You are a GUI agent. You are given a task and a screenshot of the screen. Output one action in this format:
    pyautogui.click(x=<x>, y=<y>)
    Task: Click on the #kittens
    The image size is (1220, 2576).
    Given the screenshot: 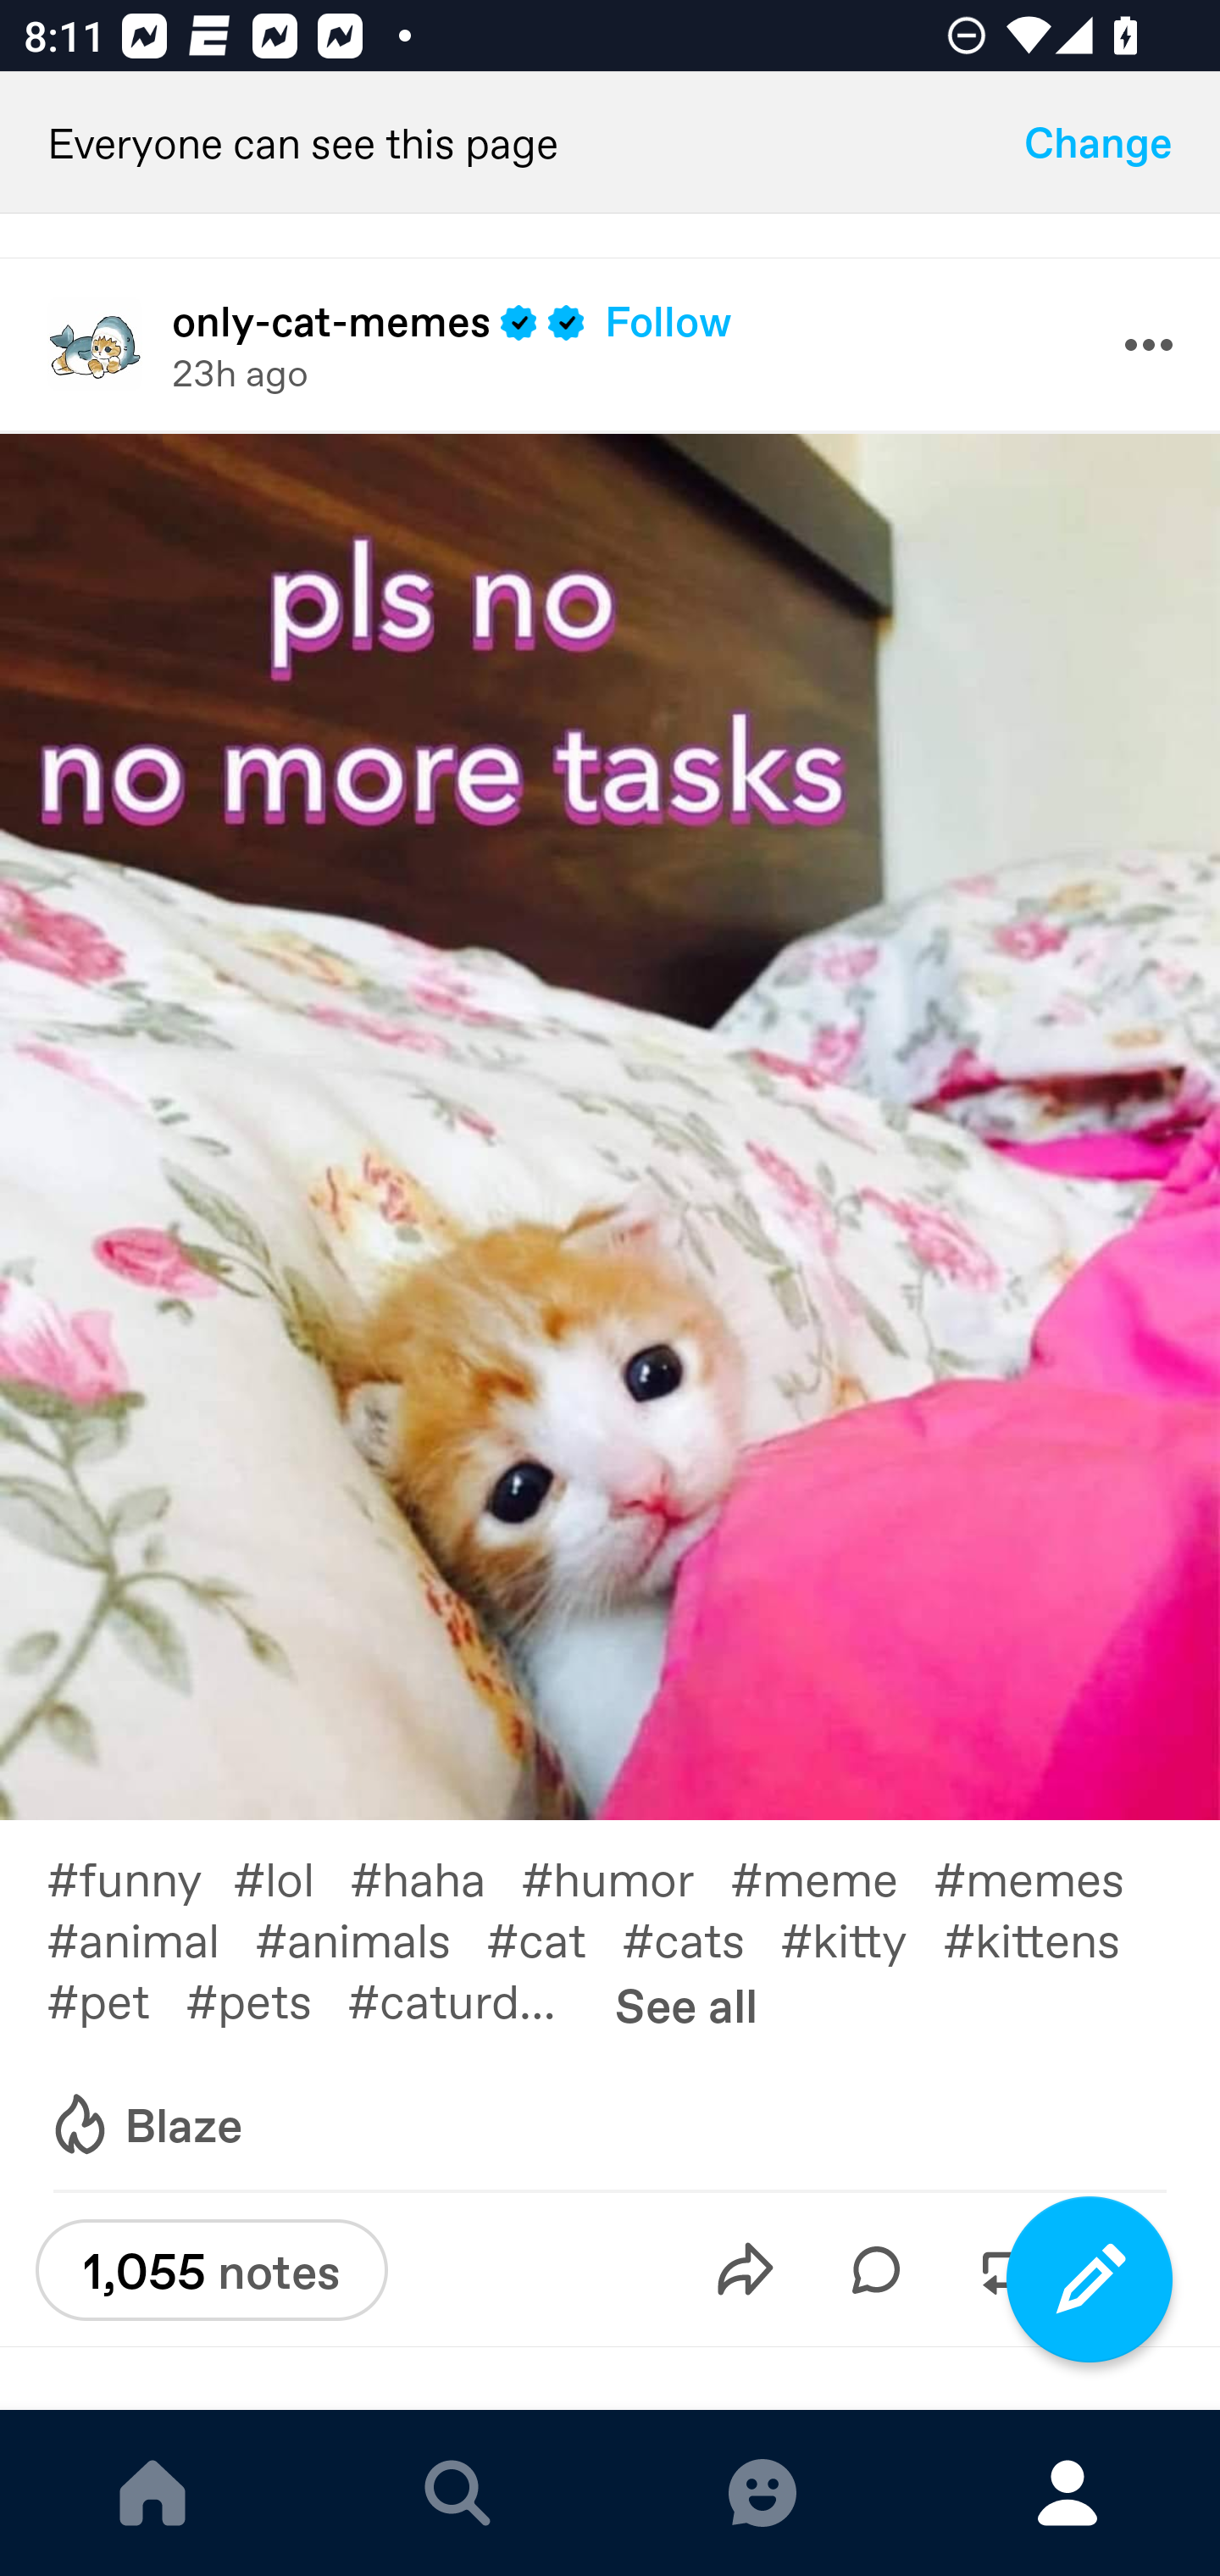 What is the action you would take?
    pyautogui.click(x=1049, y=1938)
    